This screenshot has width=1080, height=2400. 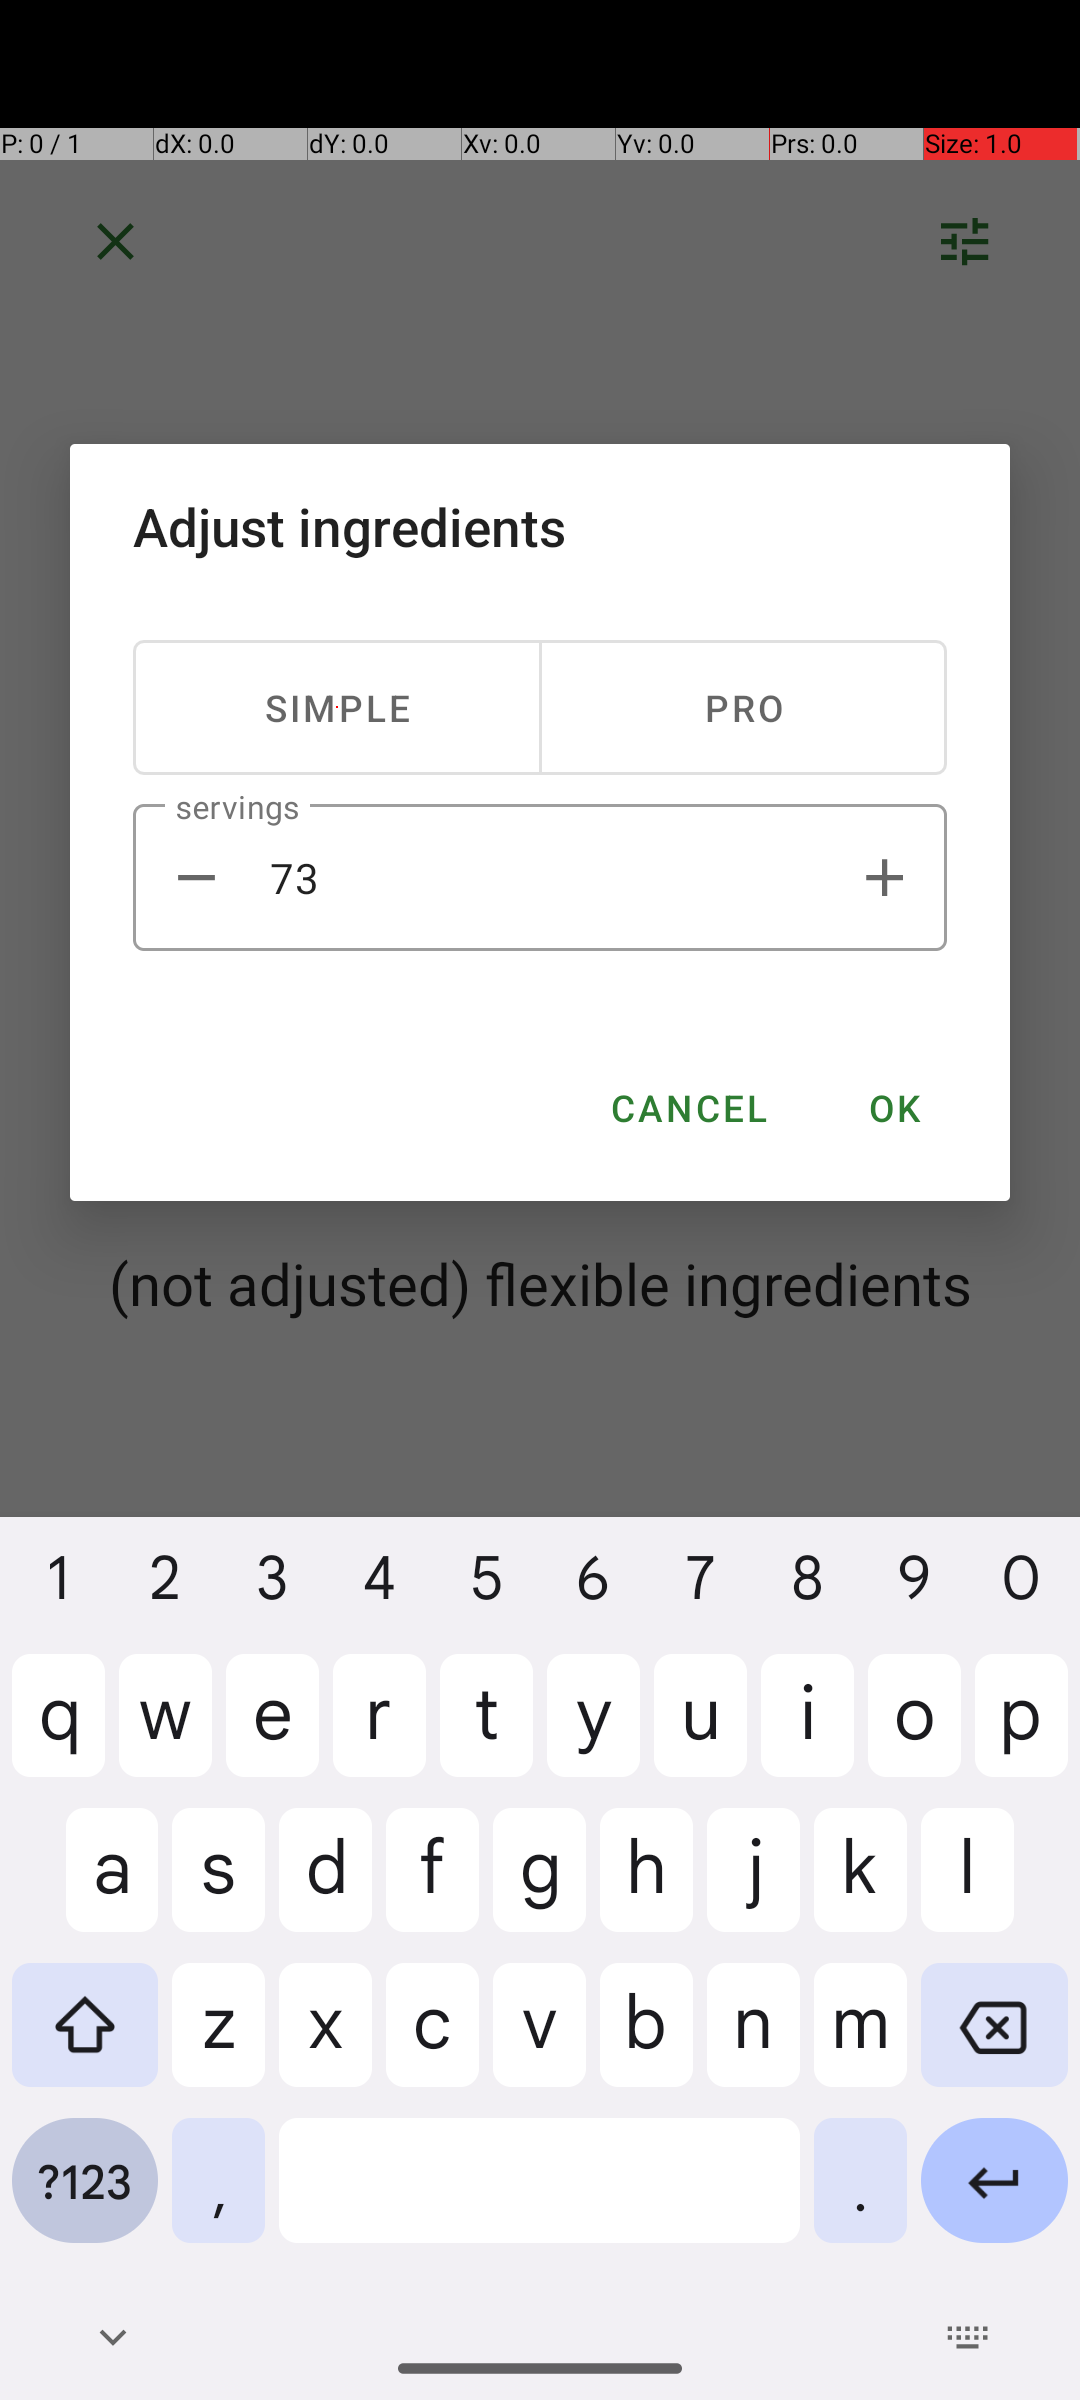 What do you see at coordinates (743, 708) in the screenshot?
I see `PRO` at bounding box center [743, 708].